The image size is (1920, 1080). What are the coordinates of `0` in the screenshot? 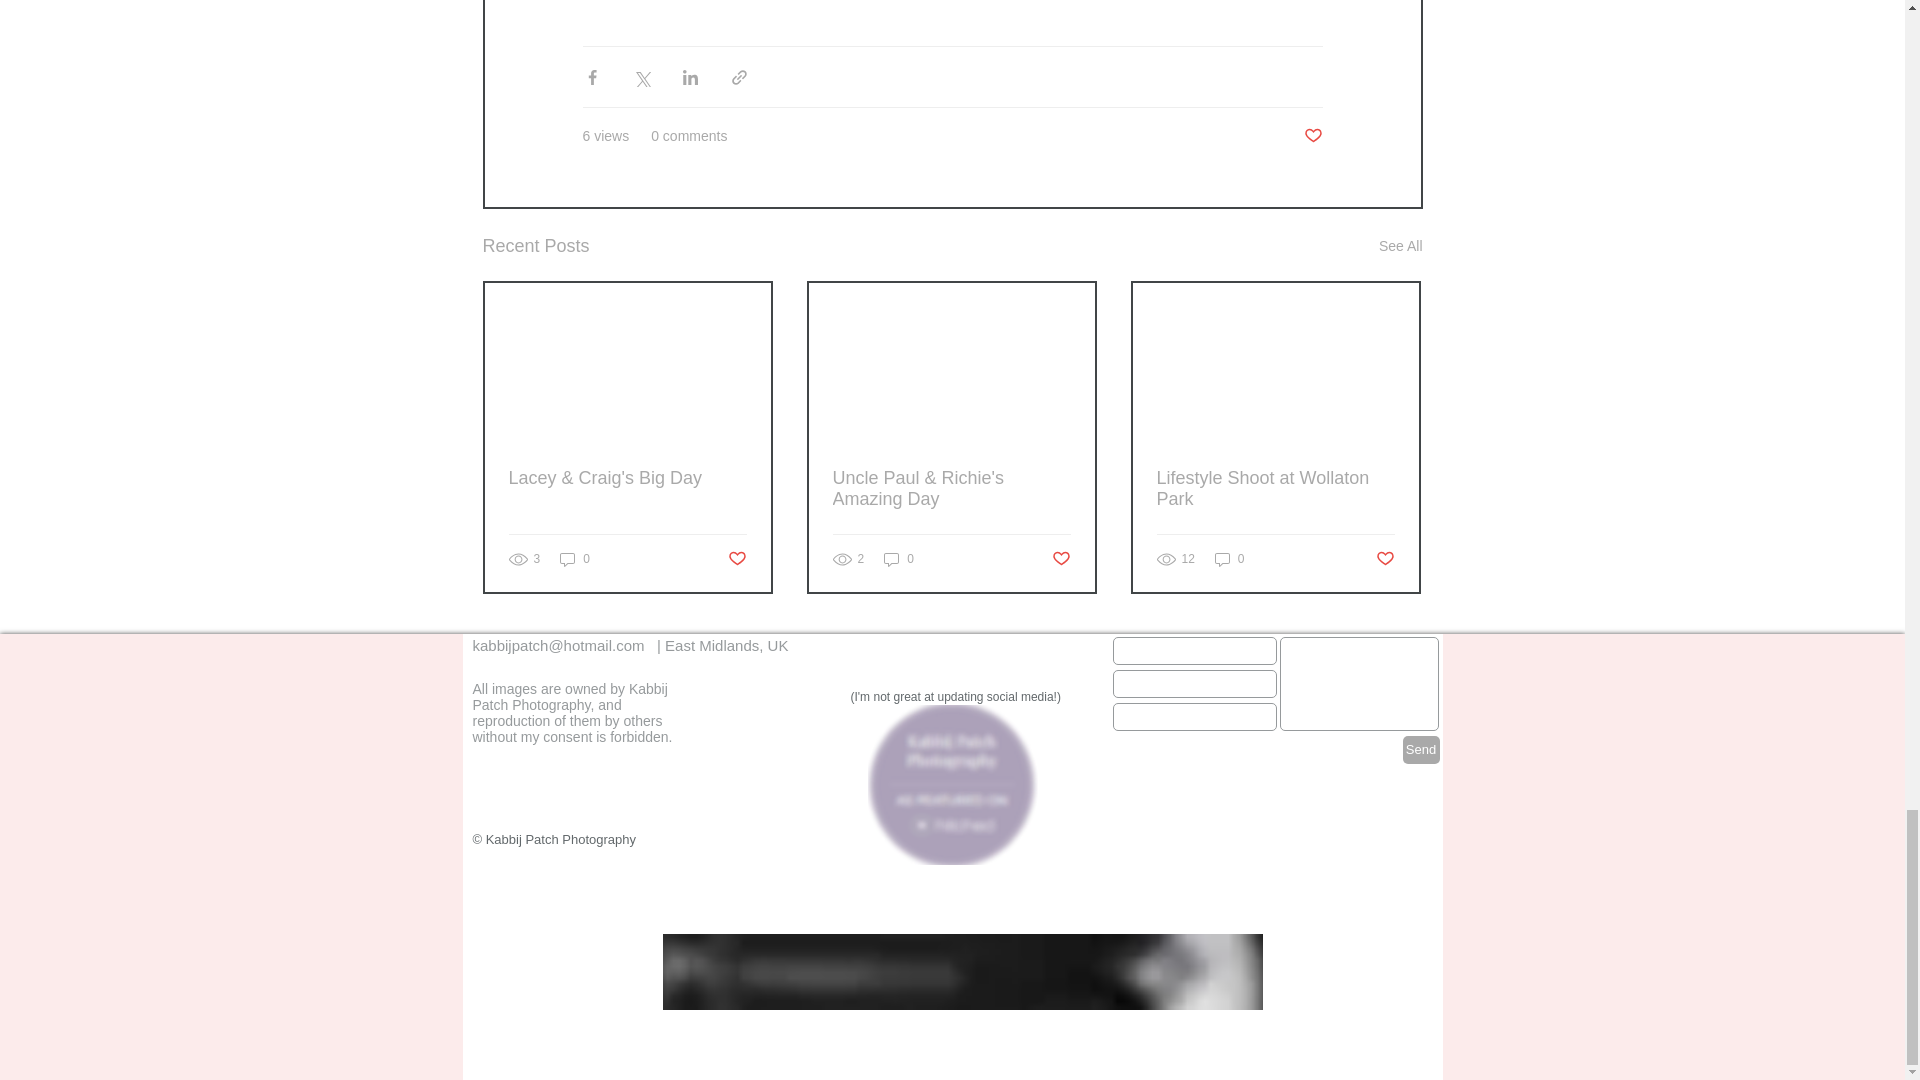 It's located at (574, 559).